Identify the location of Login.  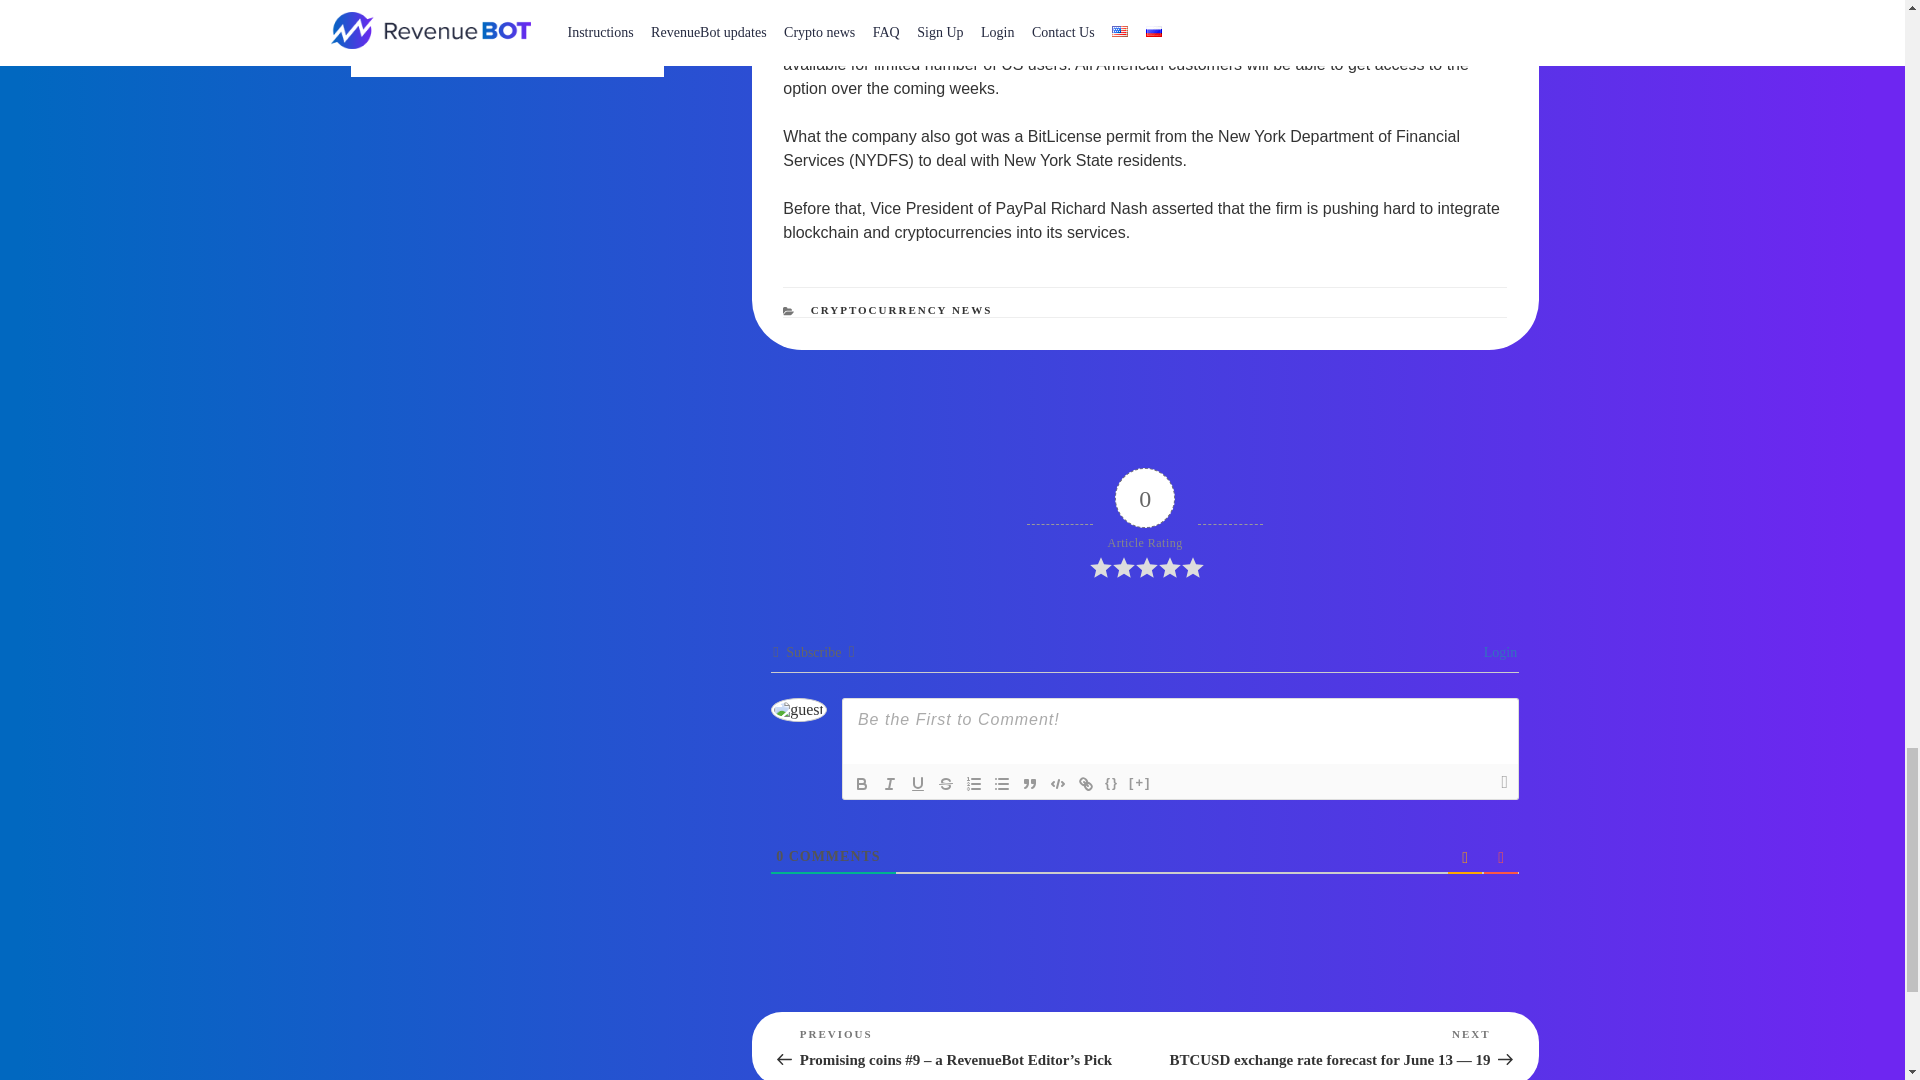
(1497, 652).